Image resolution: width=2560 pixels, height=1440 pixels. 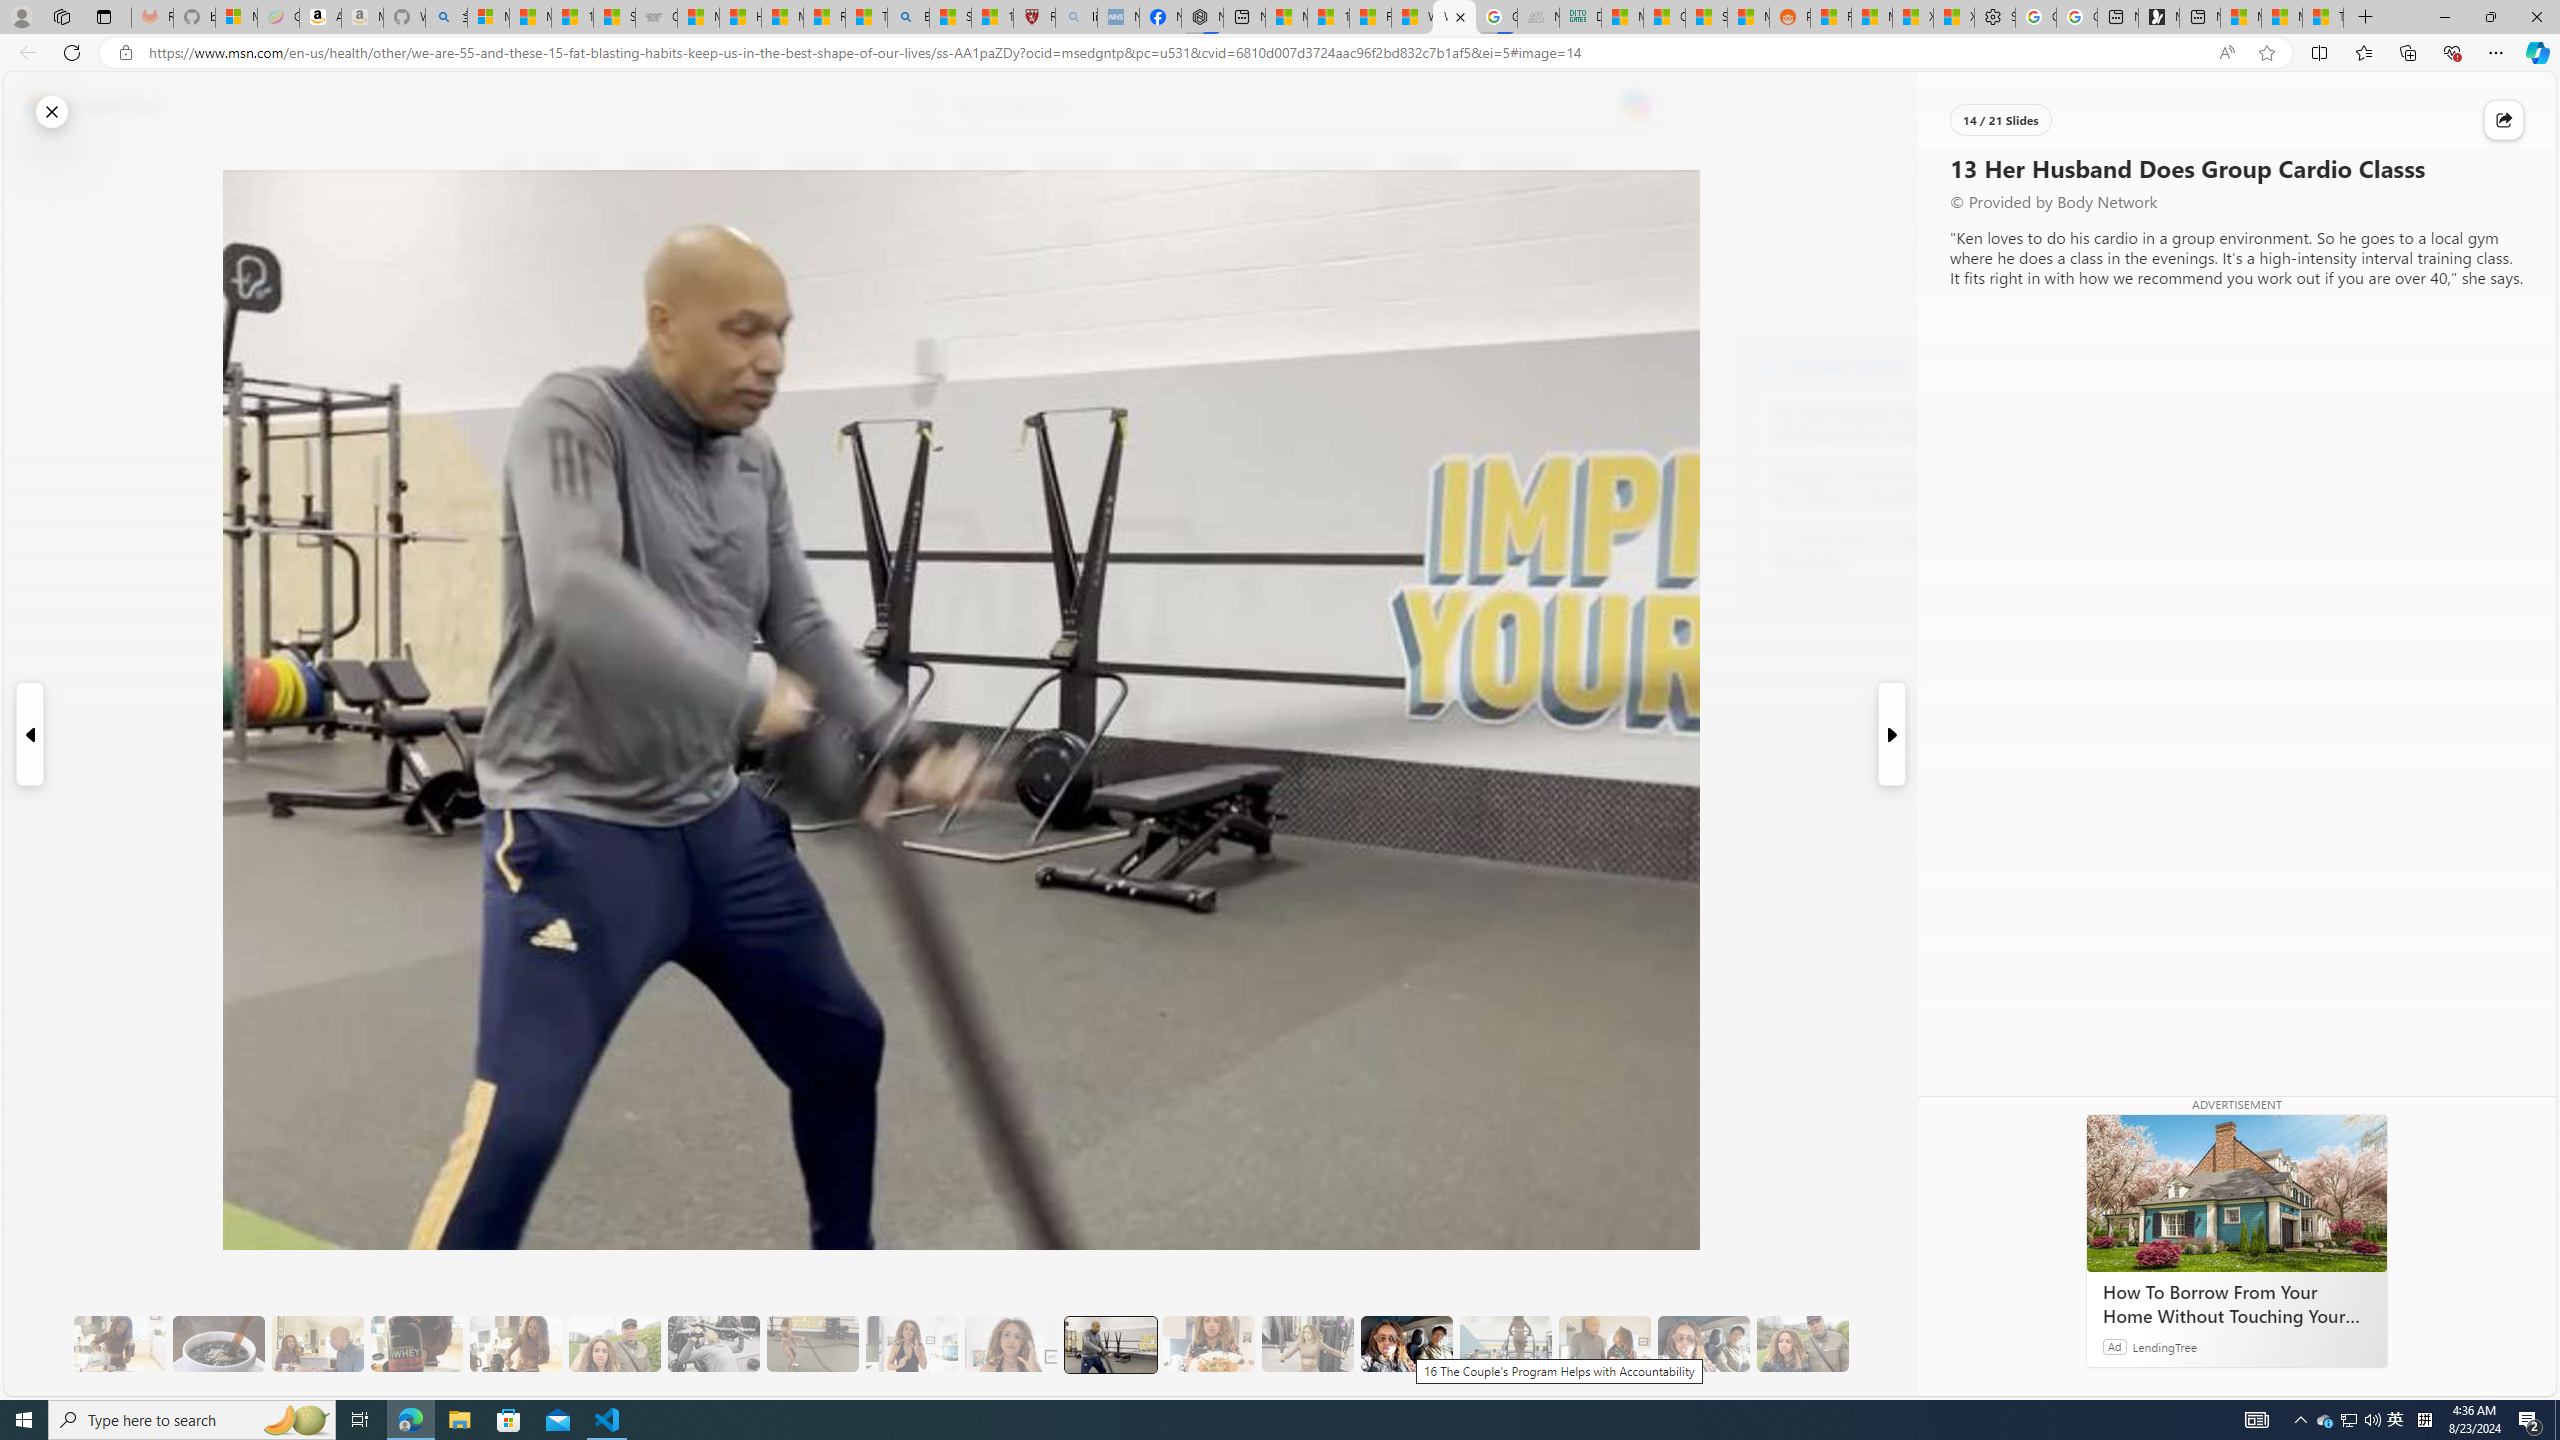 What do you see at coordinates (824, 163) in the screenshot?
I see `World News` at bounding box center [824, 163].